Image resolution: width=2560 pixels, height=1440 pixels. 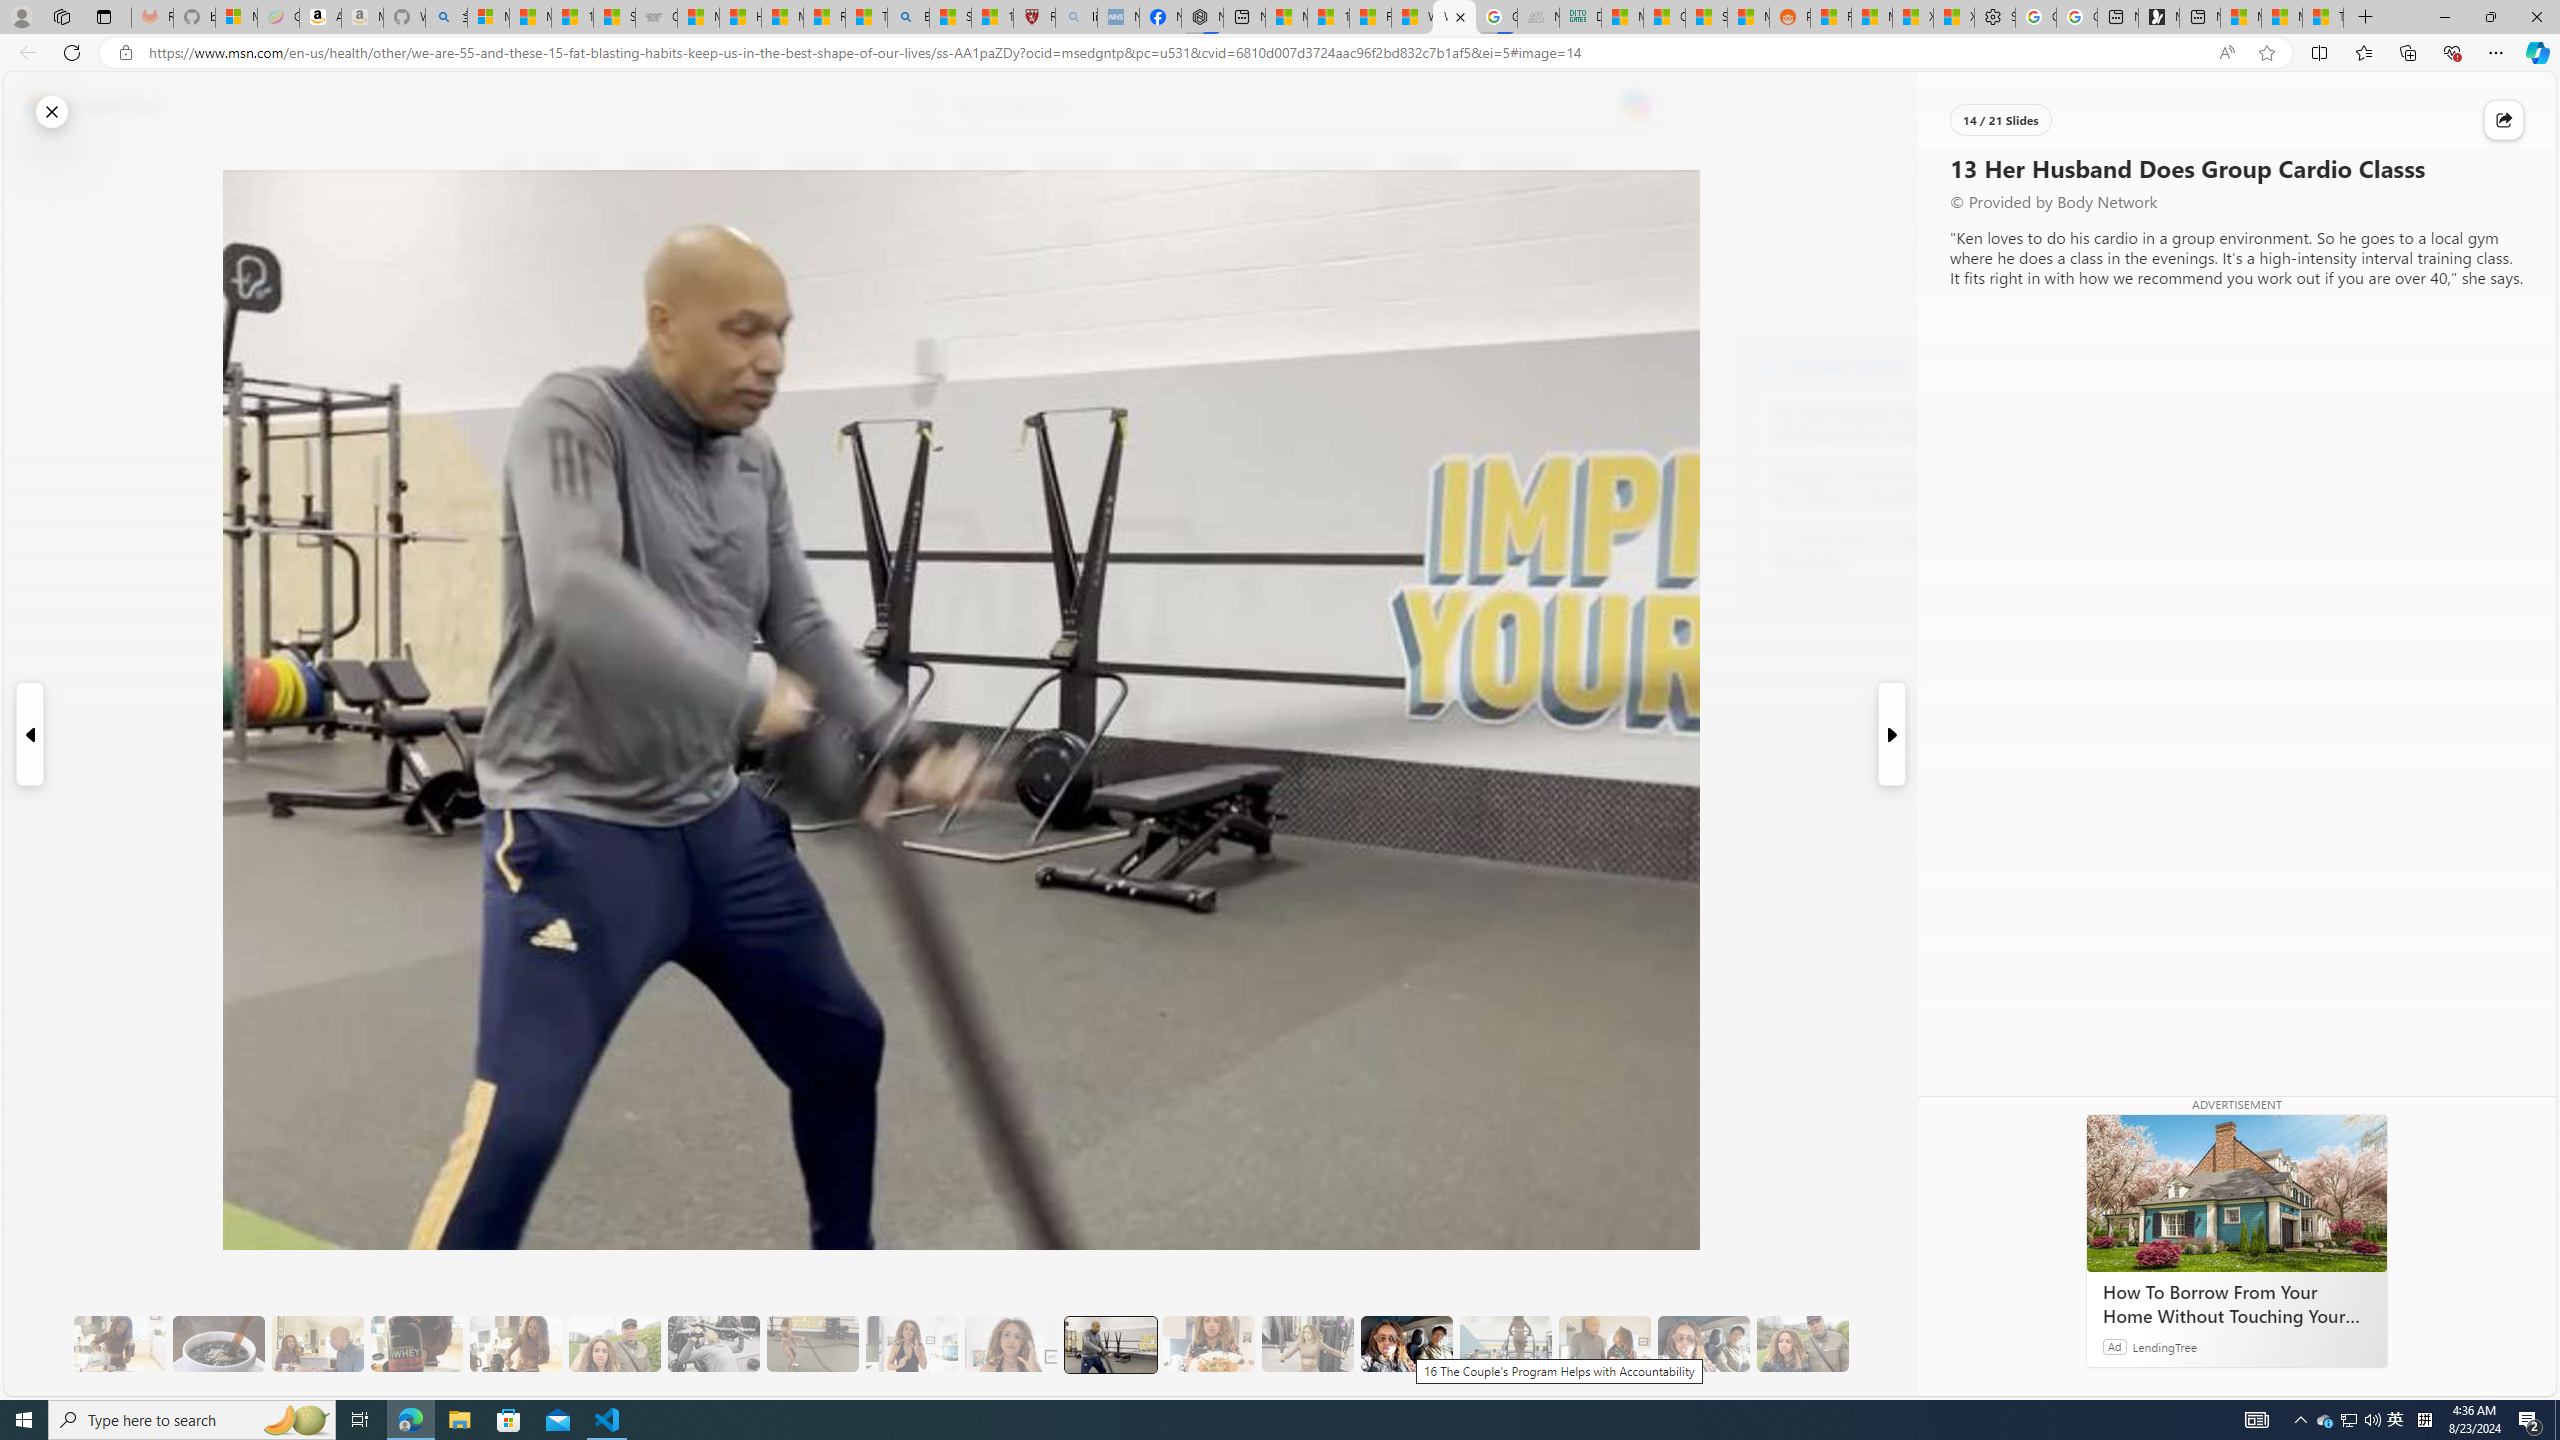 What do you see at coordinates (824, 163) in the screenshot?
I see `World News` at bounding box center [824, 163].